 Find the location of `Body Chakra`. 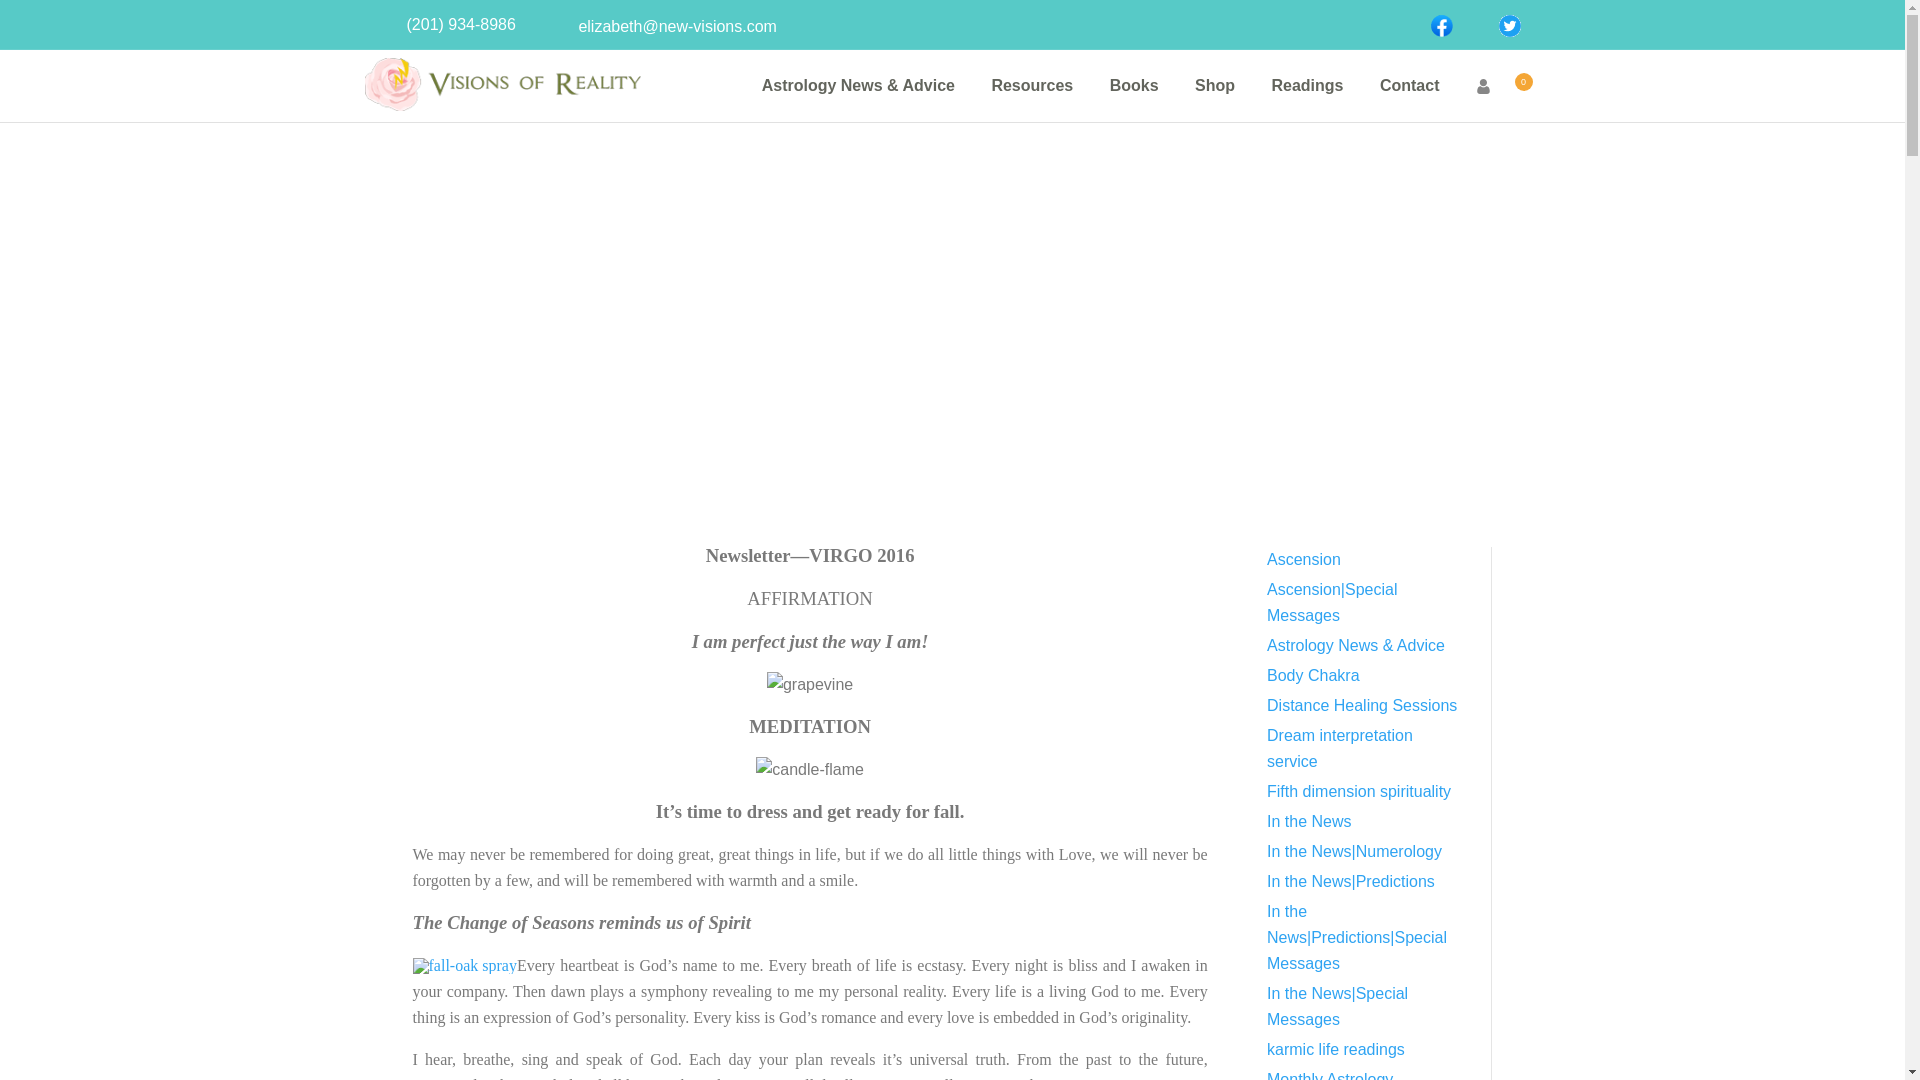

Body Chakra is located at coordinates (1313, 680).